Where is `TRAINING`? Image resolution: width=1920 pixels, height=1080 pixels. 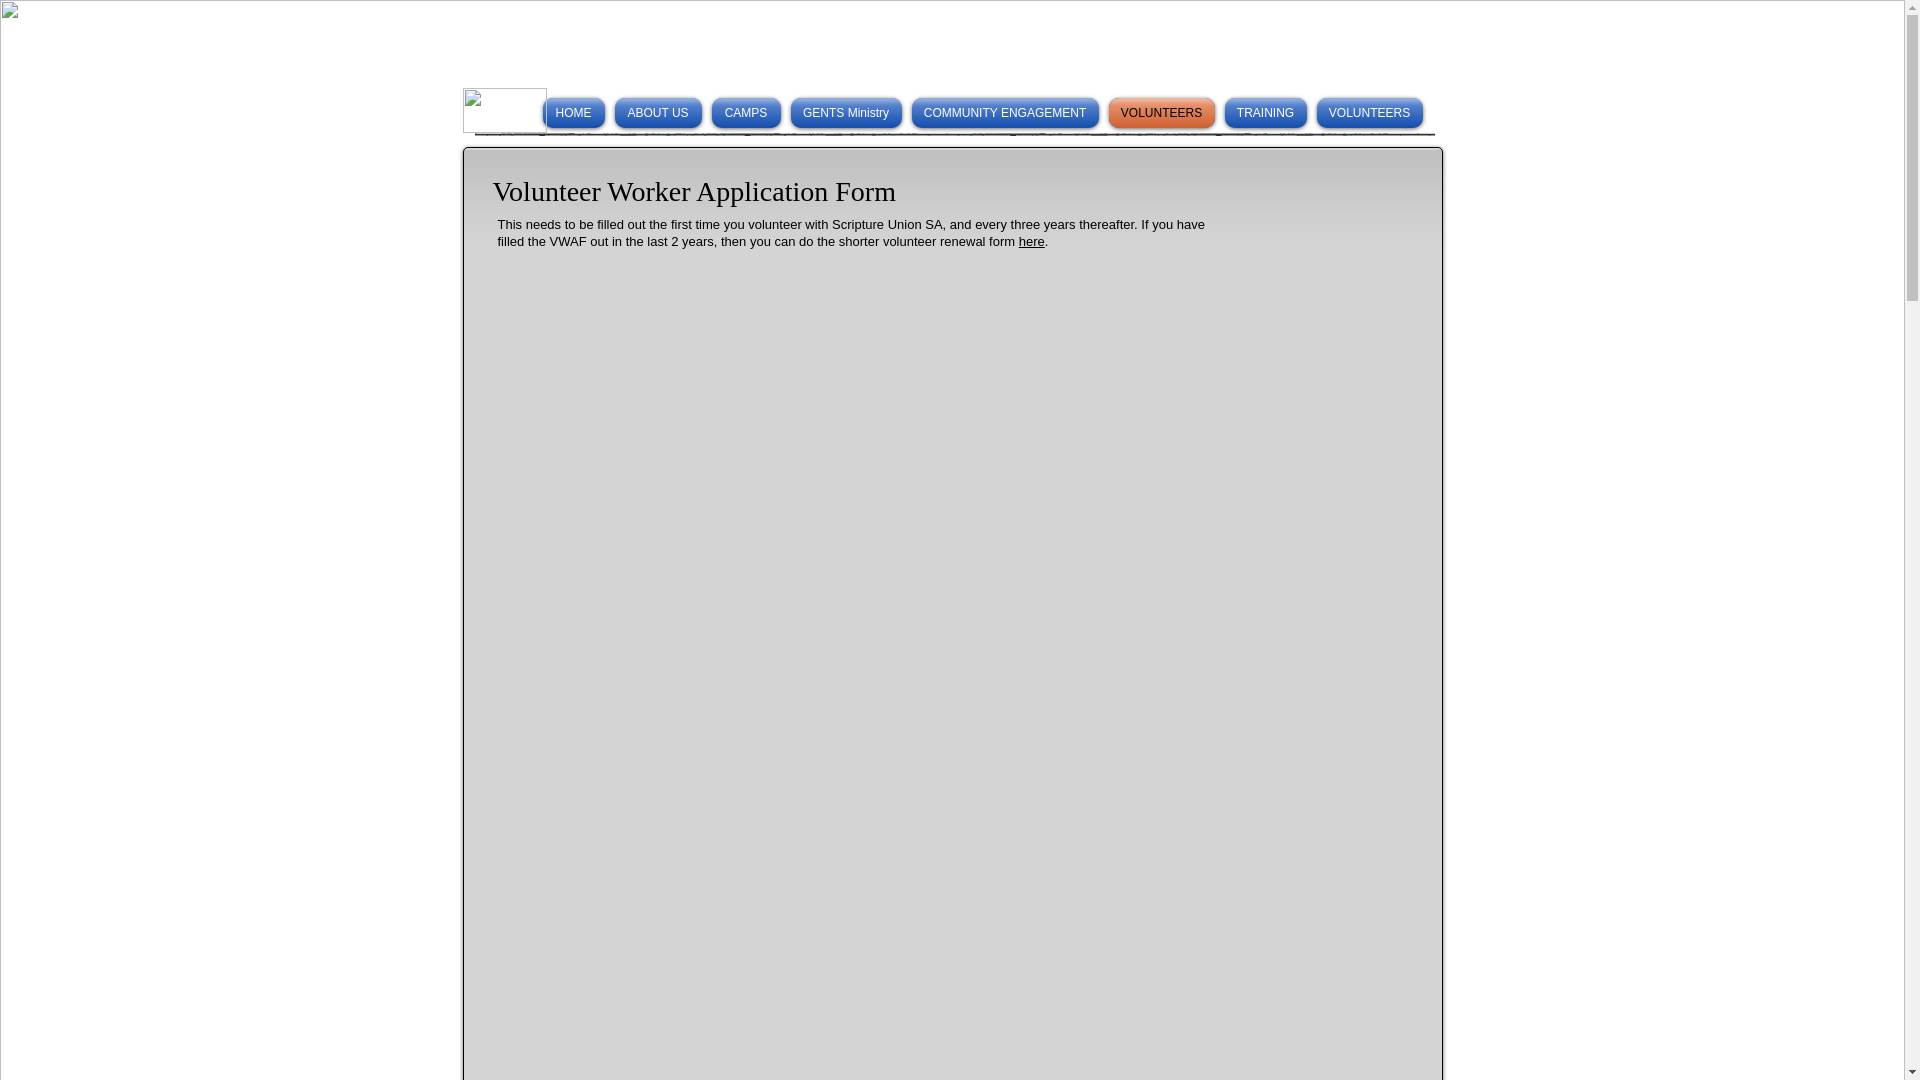
TRAINING is located at coordinates (1265, 113).